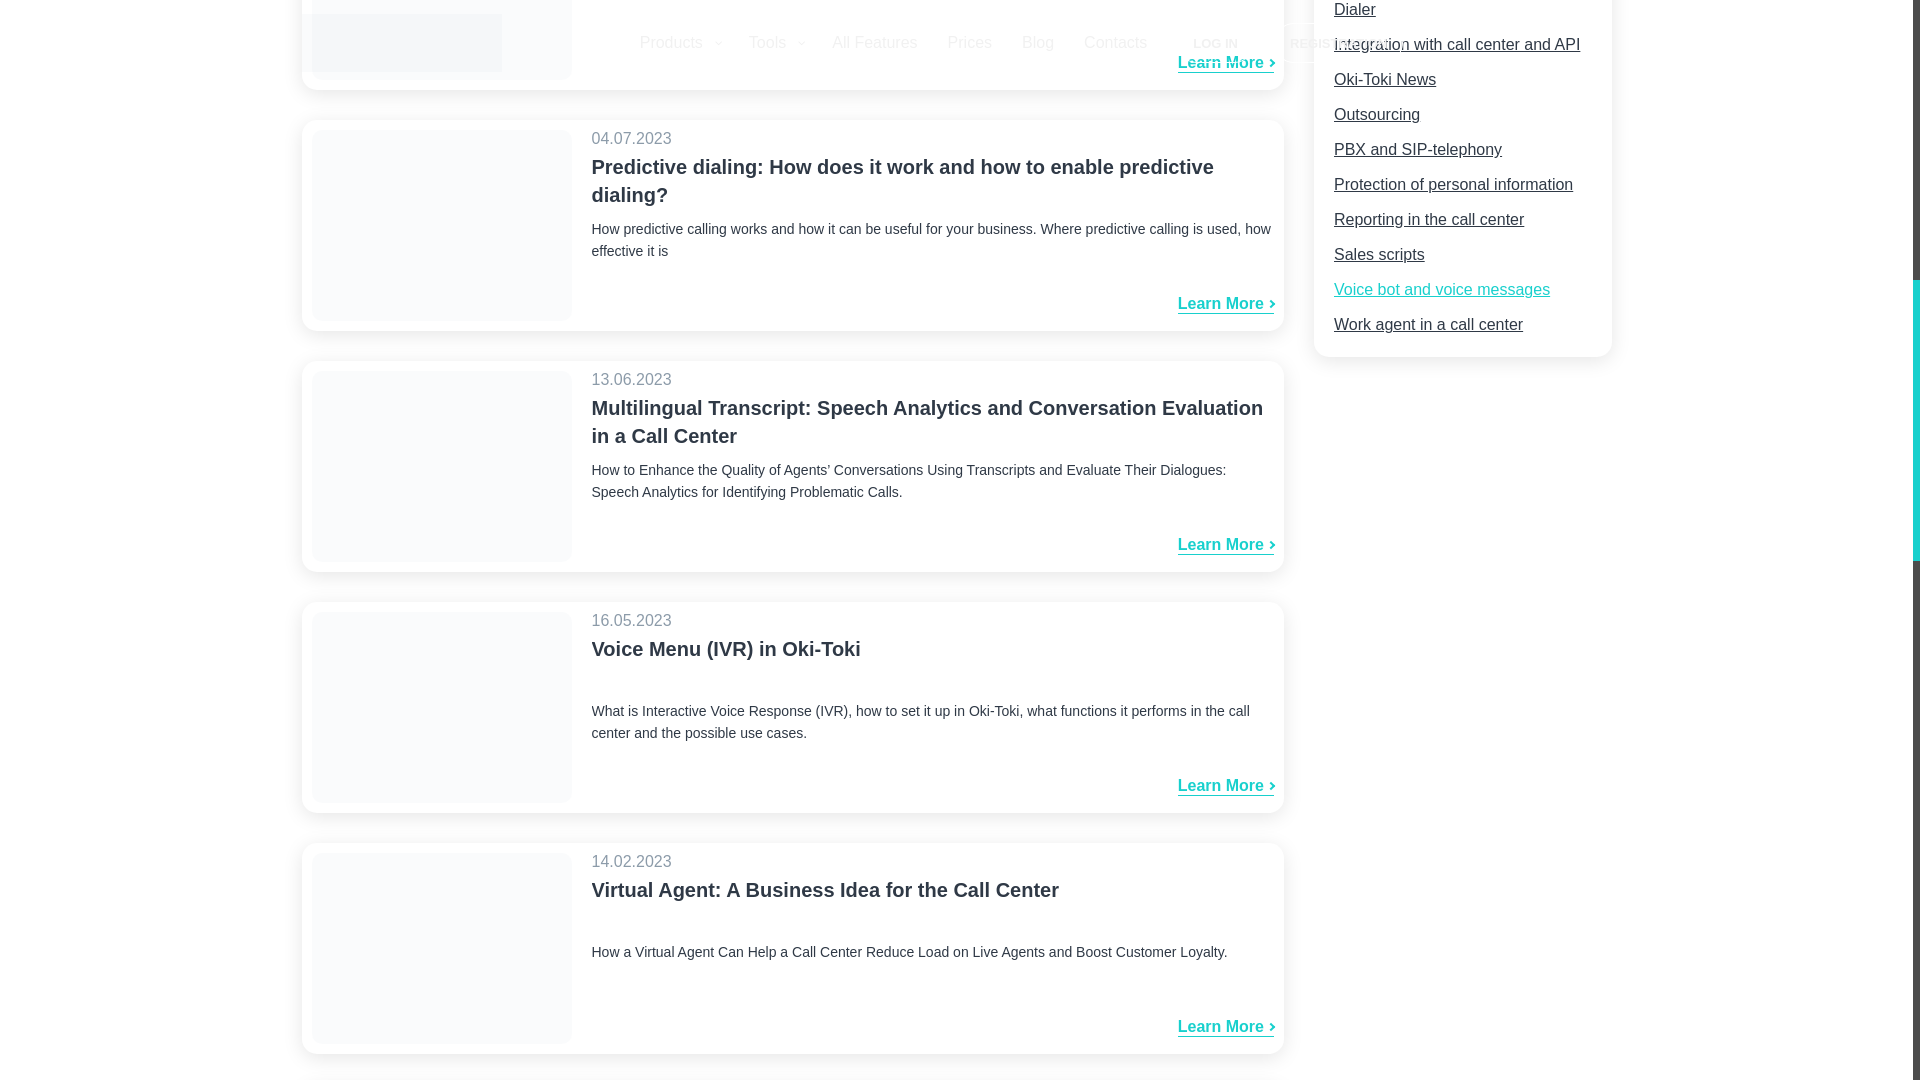 The height and width of the screenshot is (1080, 1920). Describe the element at coordinates (1226, 64) in the screenshot. I see `Learn More` at that location.